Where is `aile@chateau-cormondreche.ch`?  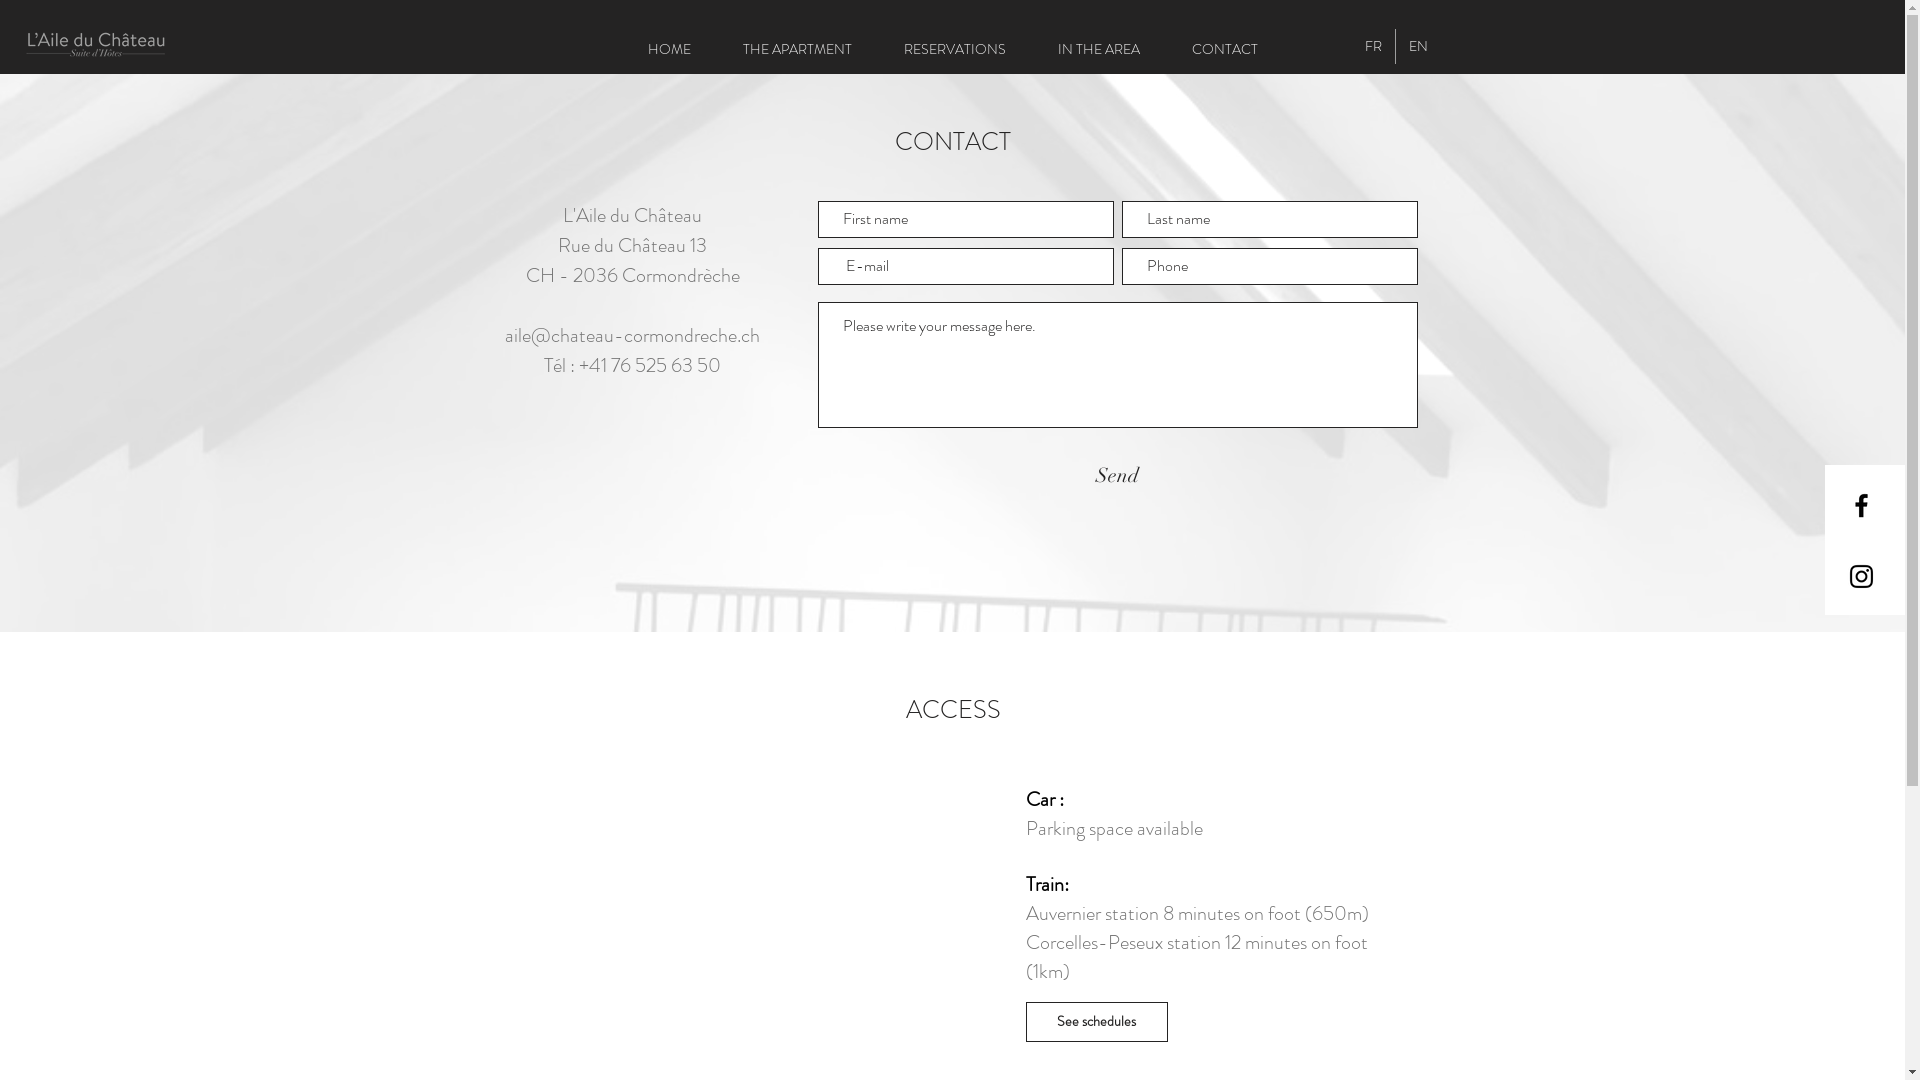 aile@chateau-cormondreche.ch is located at coordinates (632, 336).